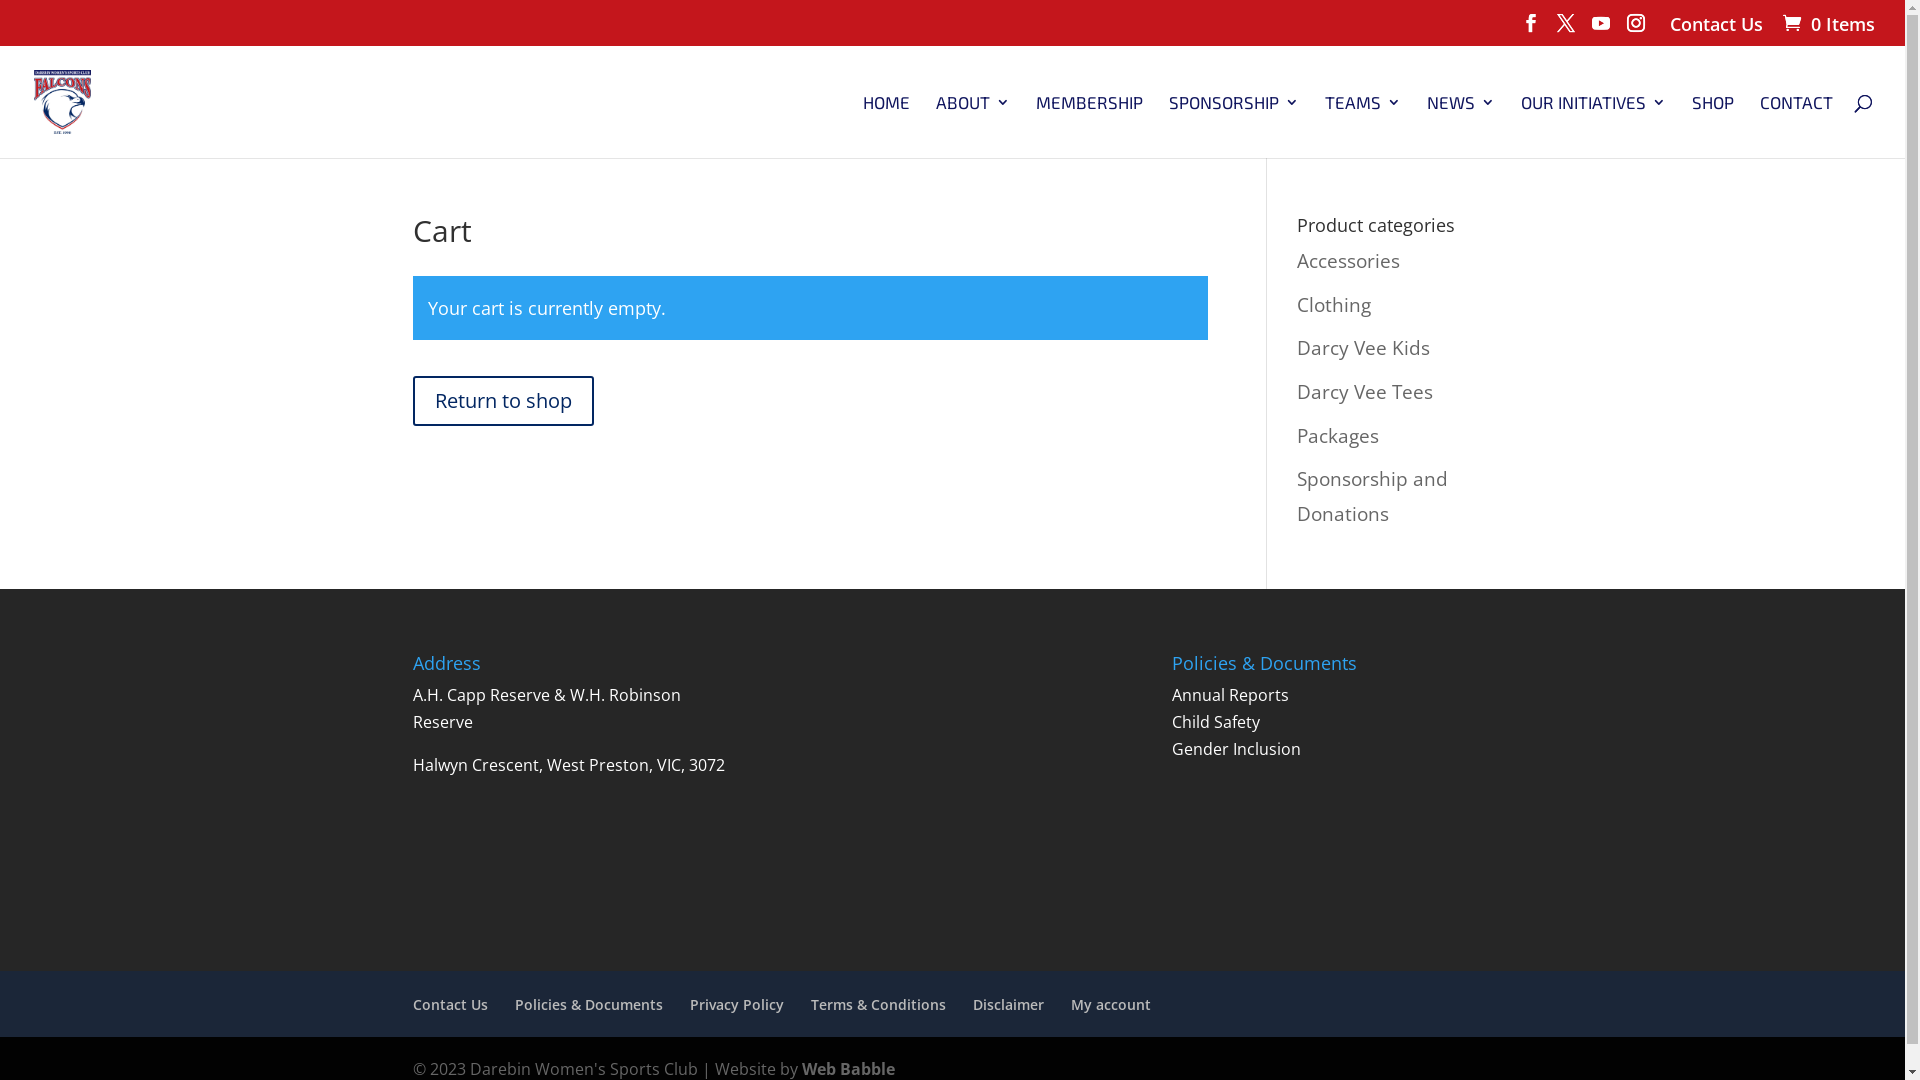 The width and height of the screenshot is (1920, 1080). I want to click on Child Safety, so click(1216, 722).